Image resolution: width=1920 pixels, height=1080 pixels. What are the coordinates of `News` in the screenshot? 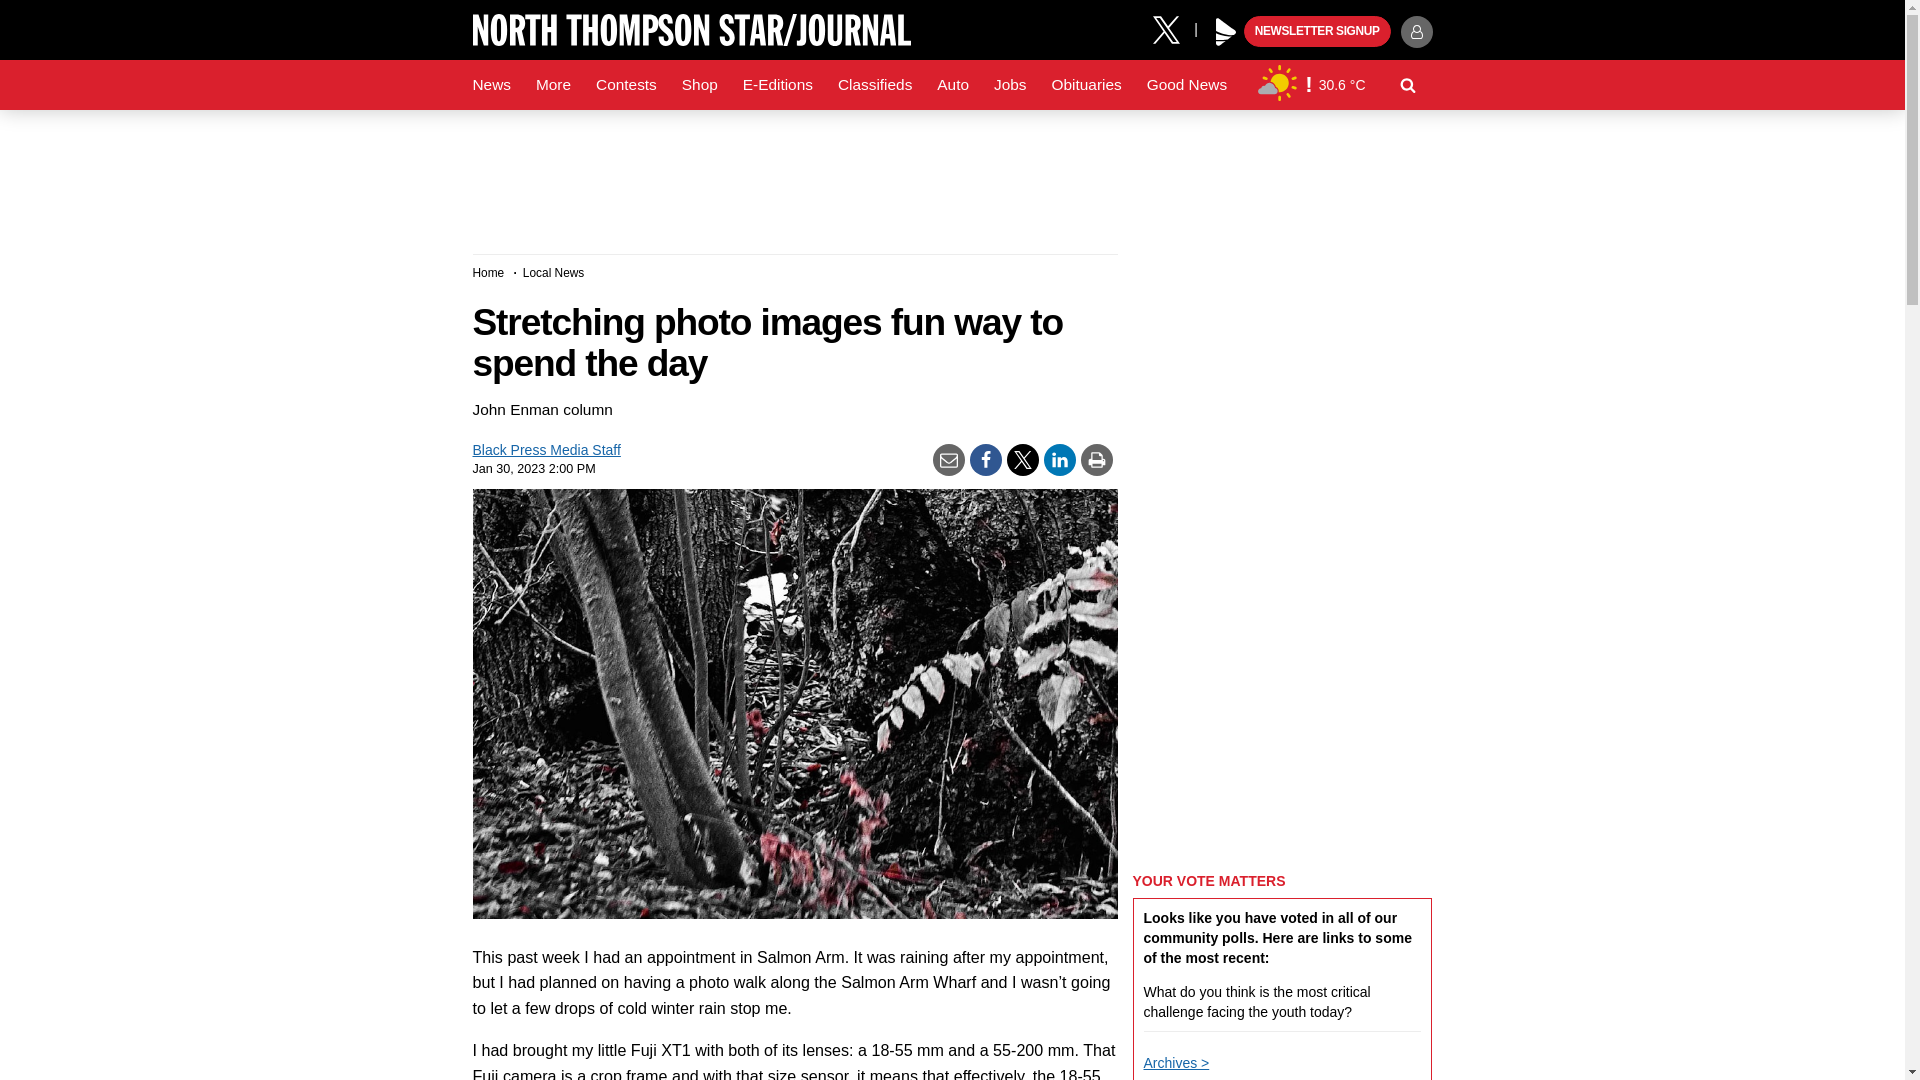 It's located at (491, 85).